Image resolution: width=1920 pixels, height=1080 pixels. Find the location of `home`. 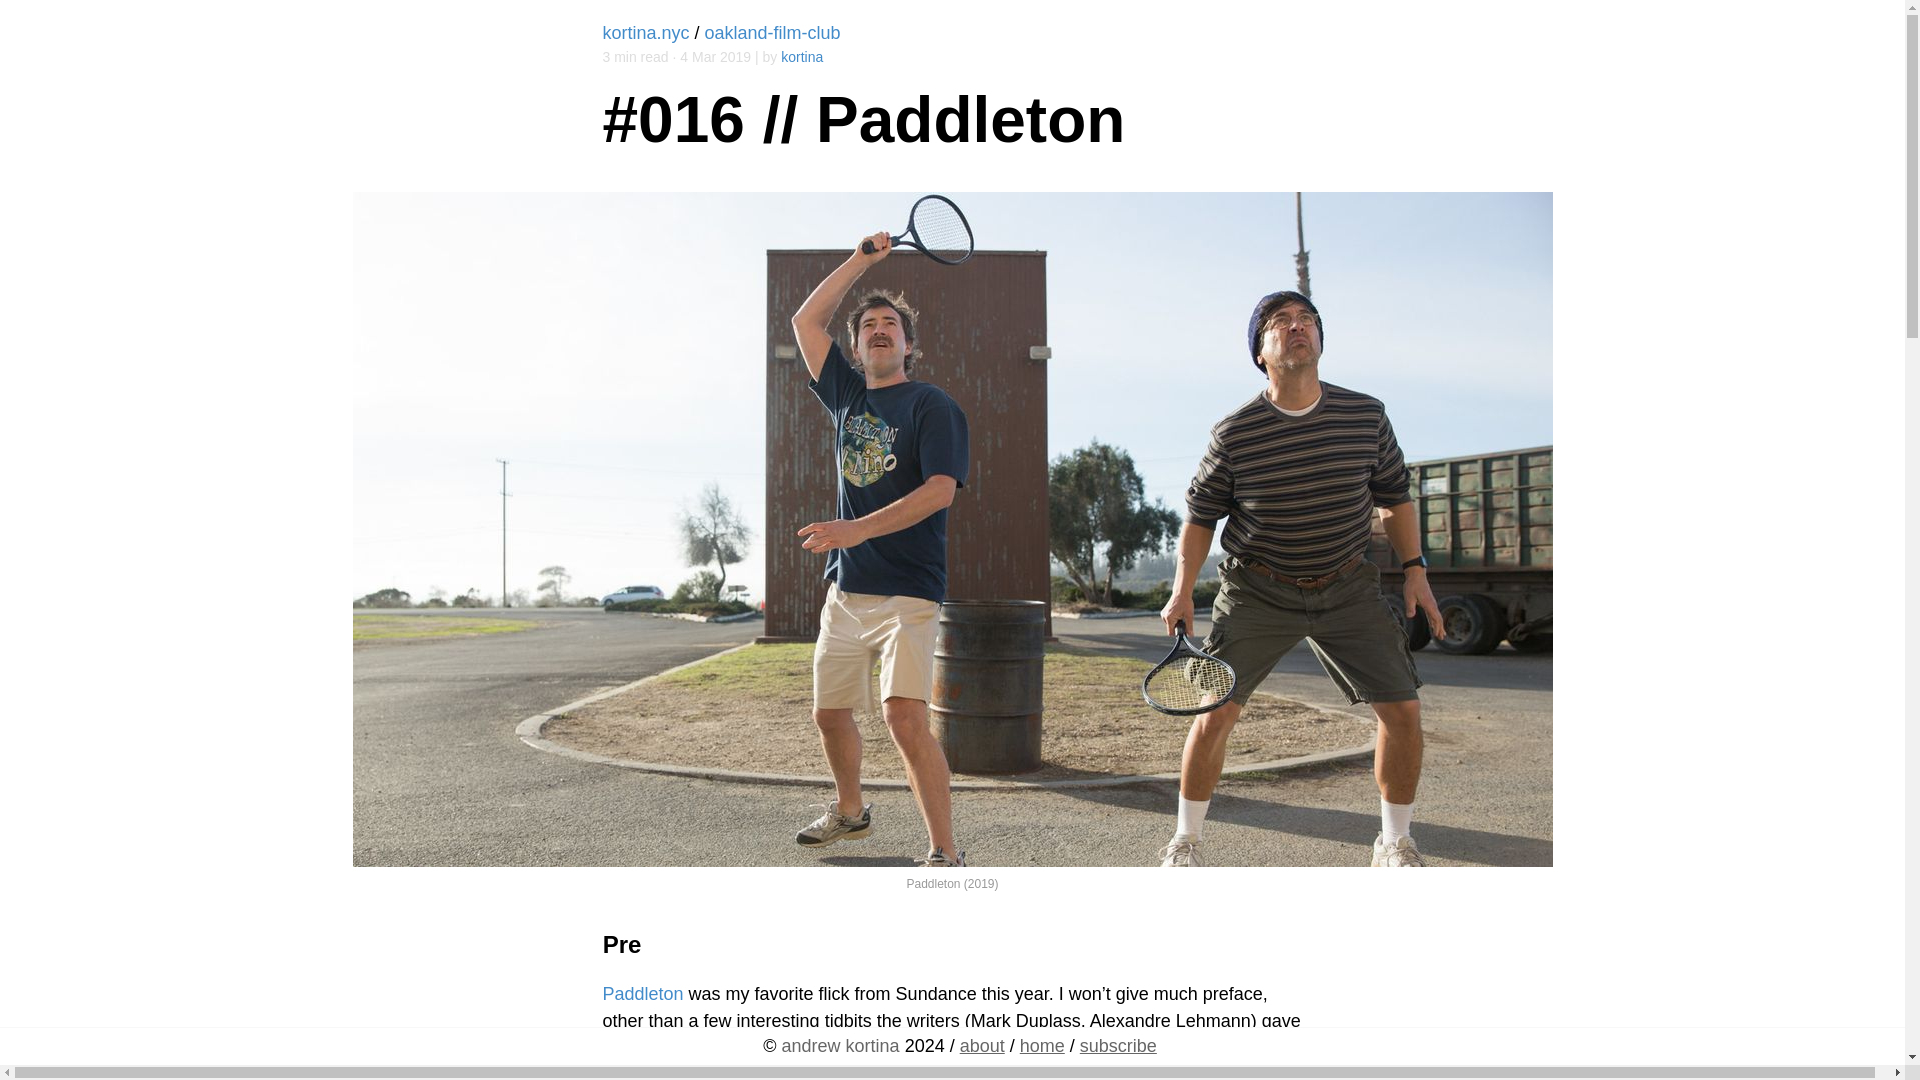

home is located at coordinates (1042, 1046).